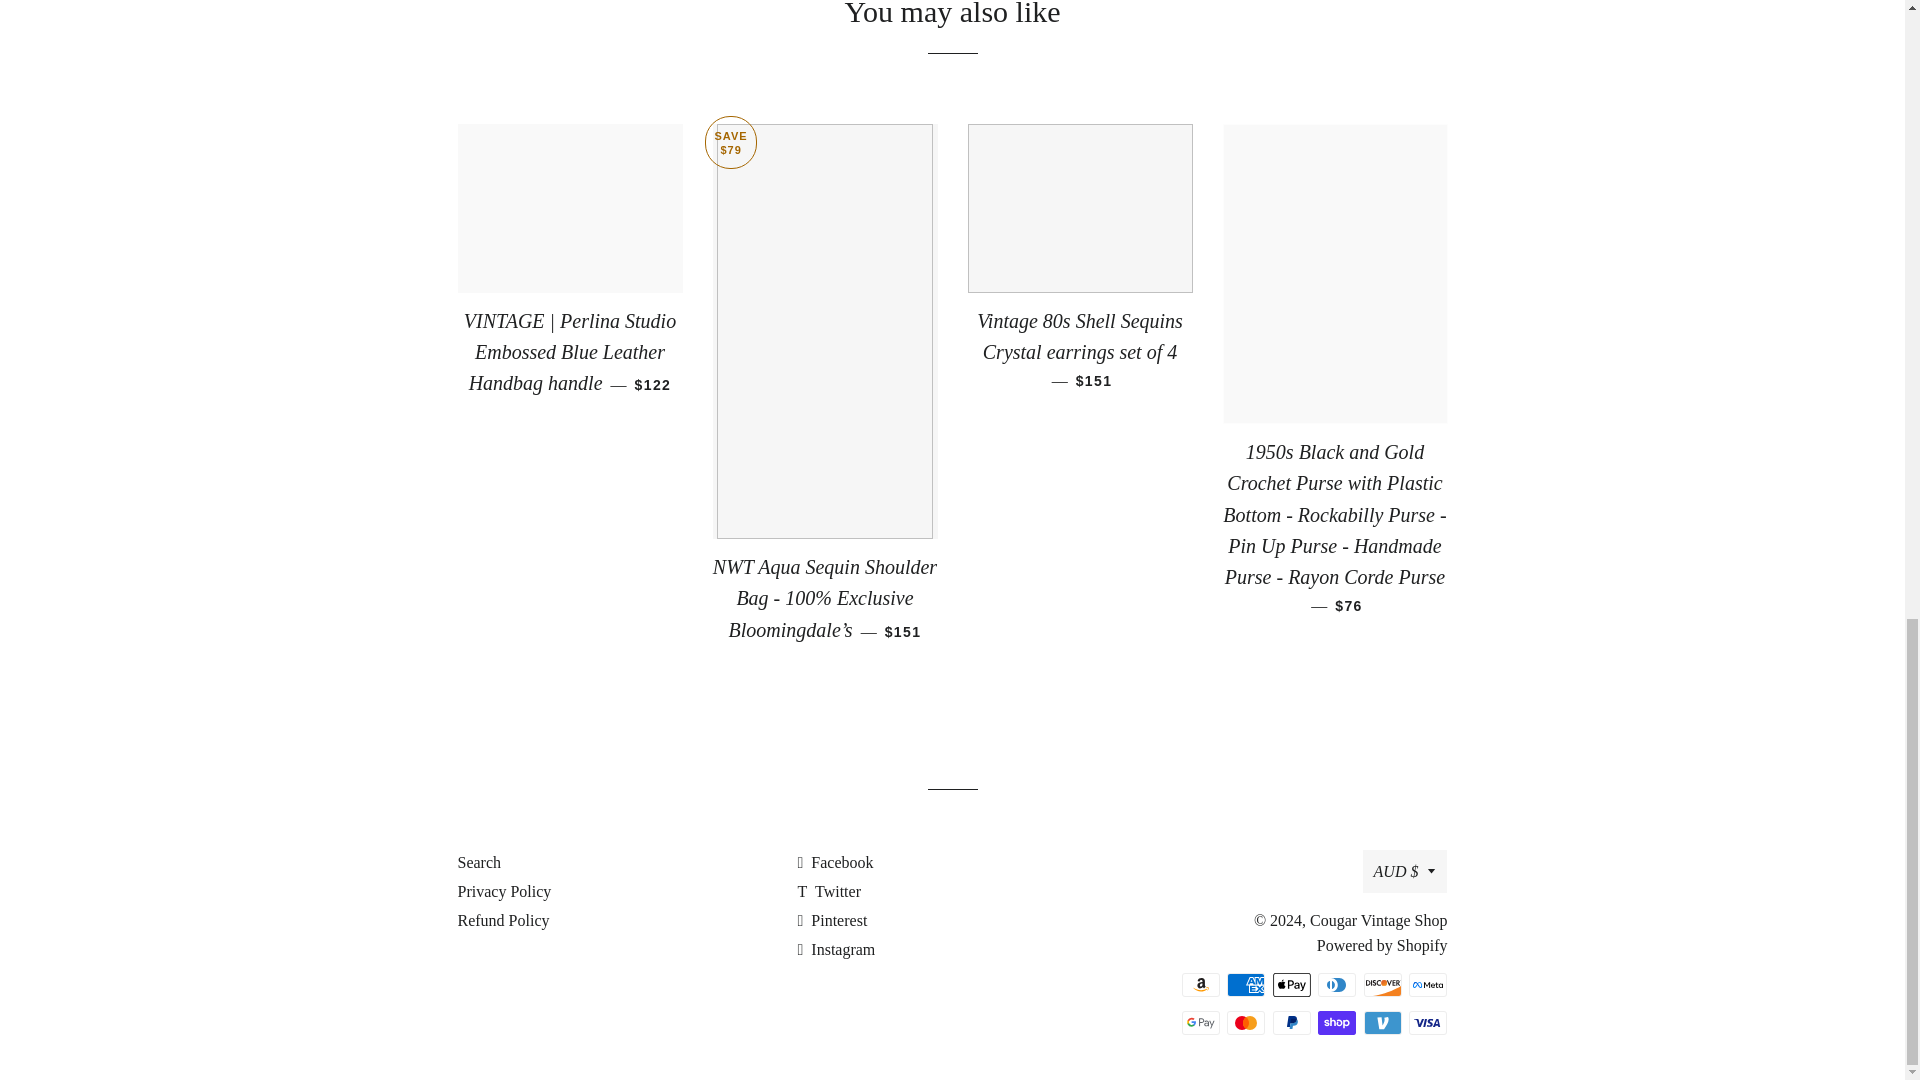 The image size is (1920, 1080). What do you see at coordinates (1382, 984) in the screenshot?
I see `Discover` at bounding box center [1382, 984].